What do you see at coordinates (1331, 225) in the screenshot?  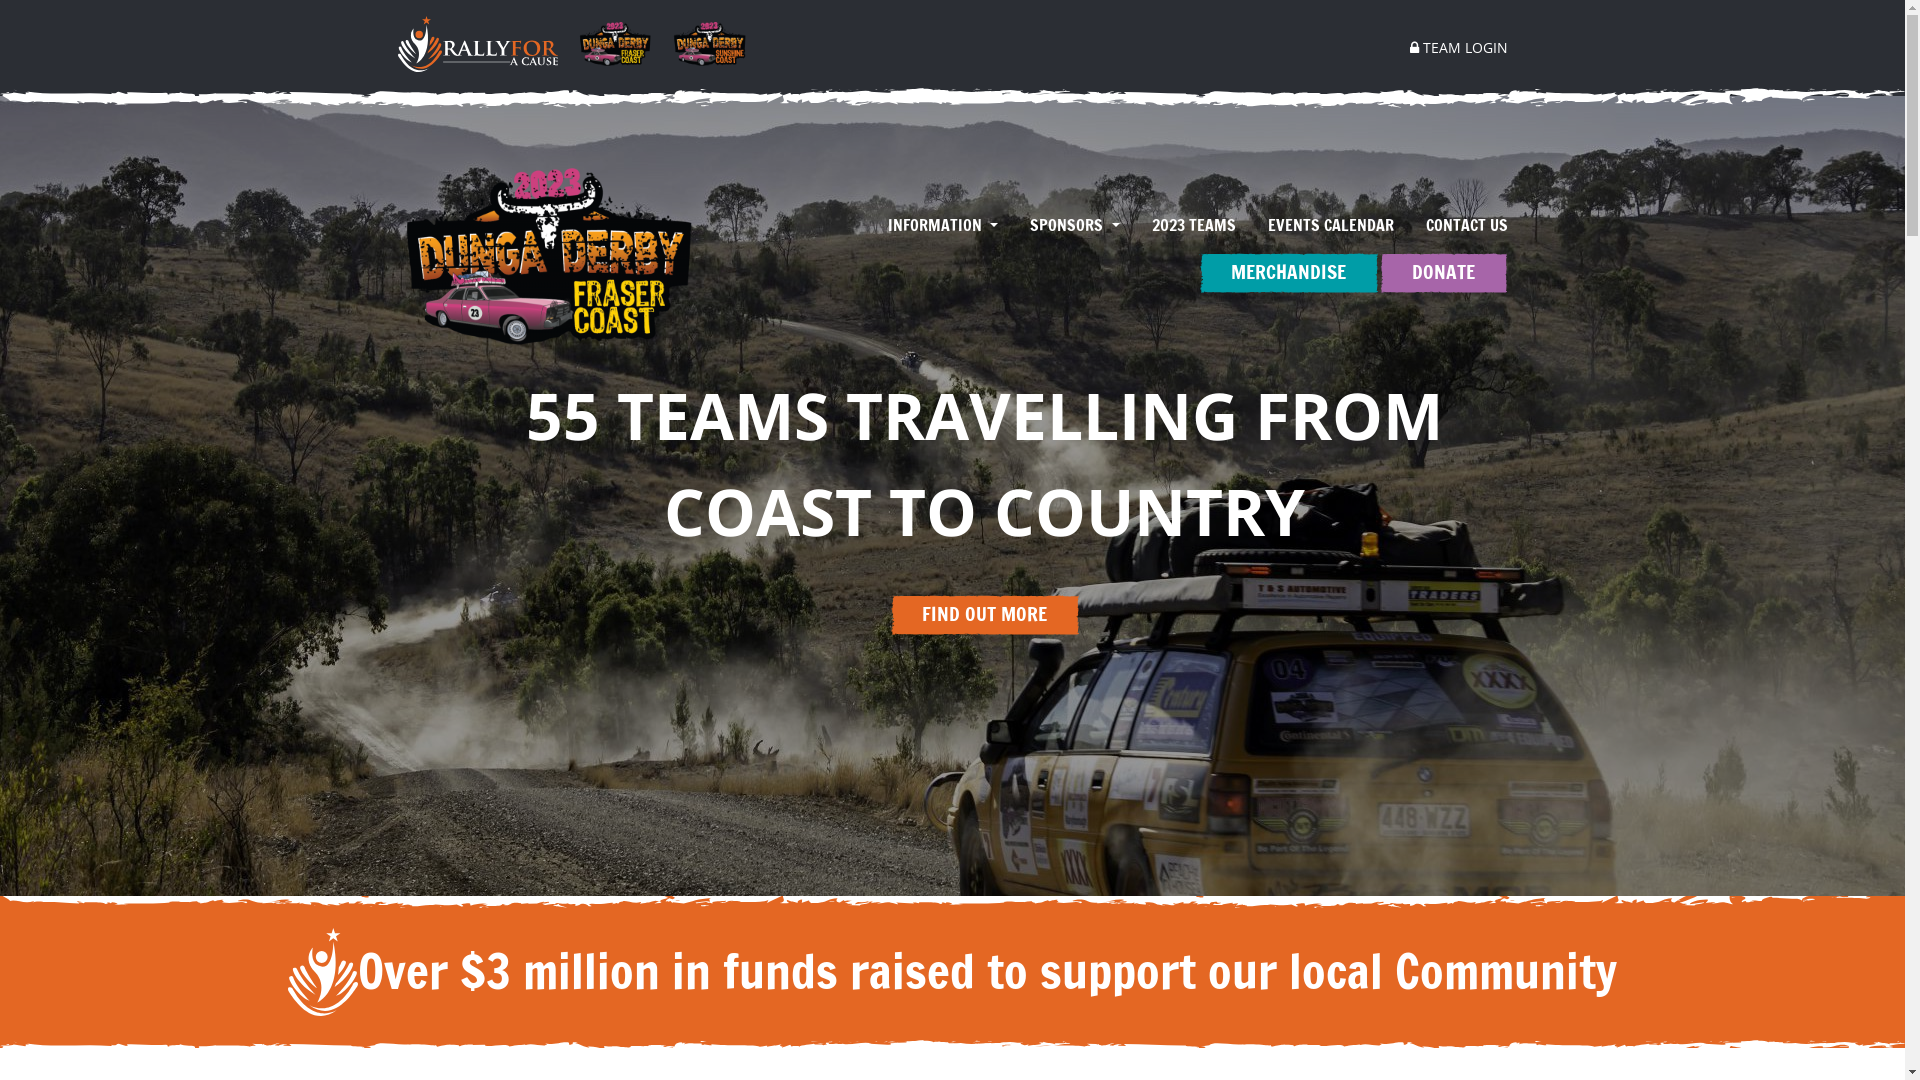 I see `EVENTS CALENDAR` at bounding box center [1331, 225].